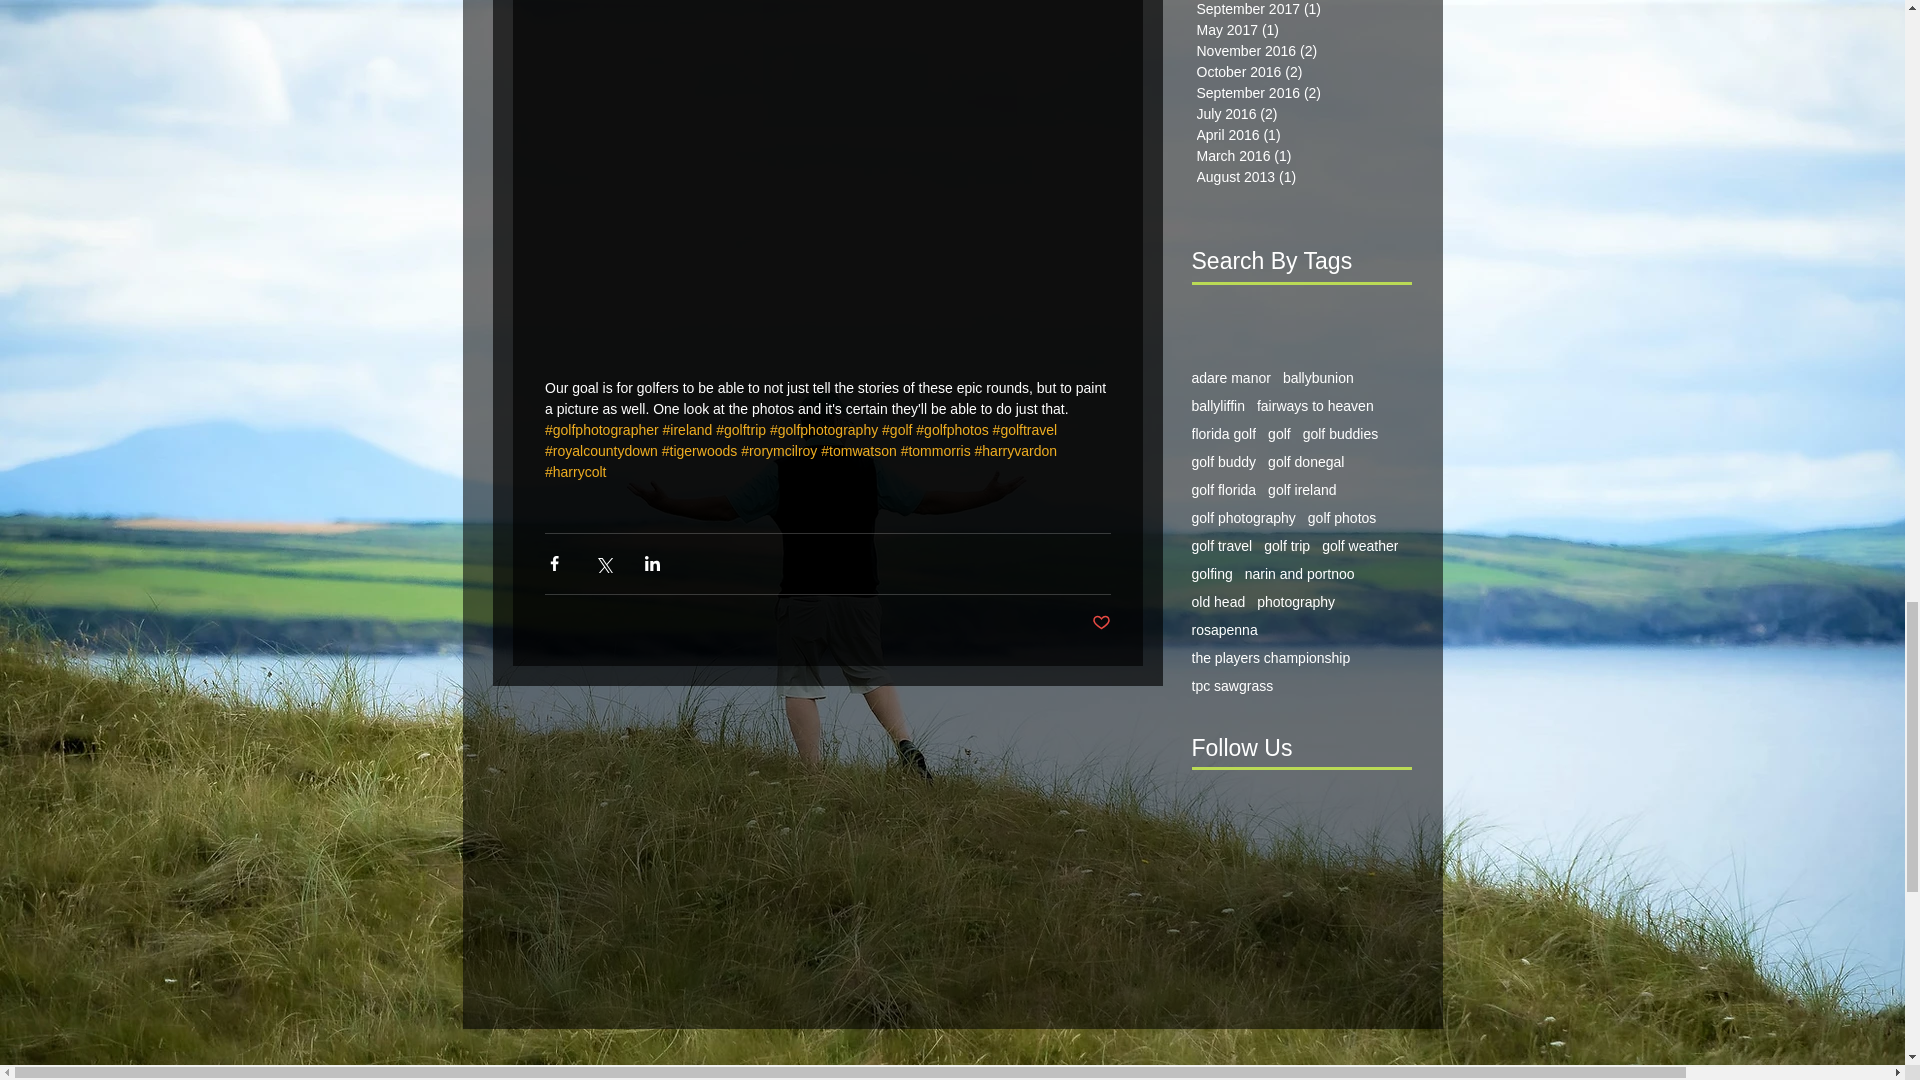  What do you see at coordinates (1102, 623) in the screenshot?
I see `Post not marked as liked` at bounding box center [1102, 623].